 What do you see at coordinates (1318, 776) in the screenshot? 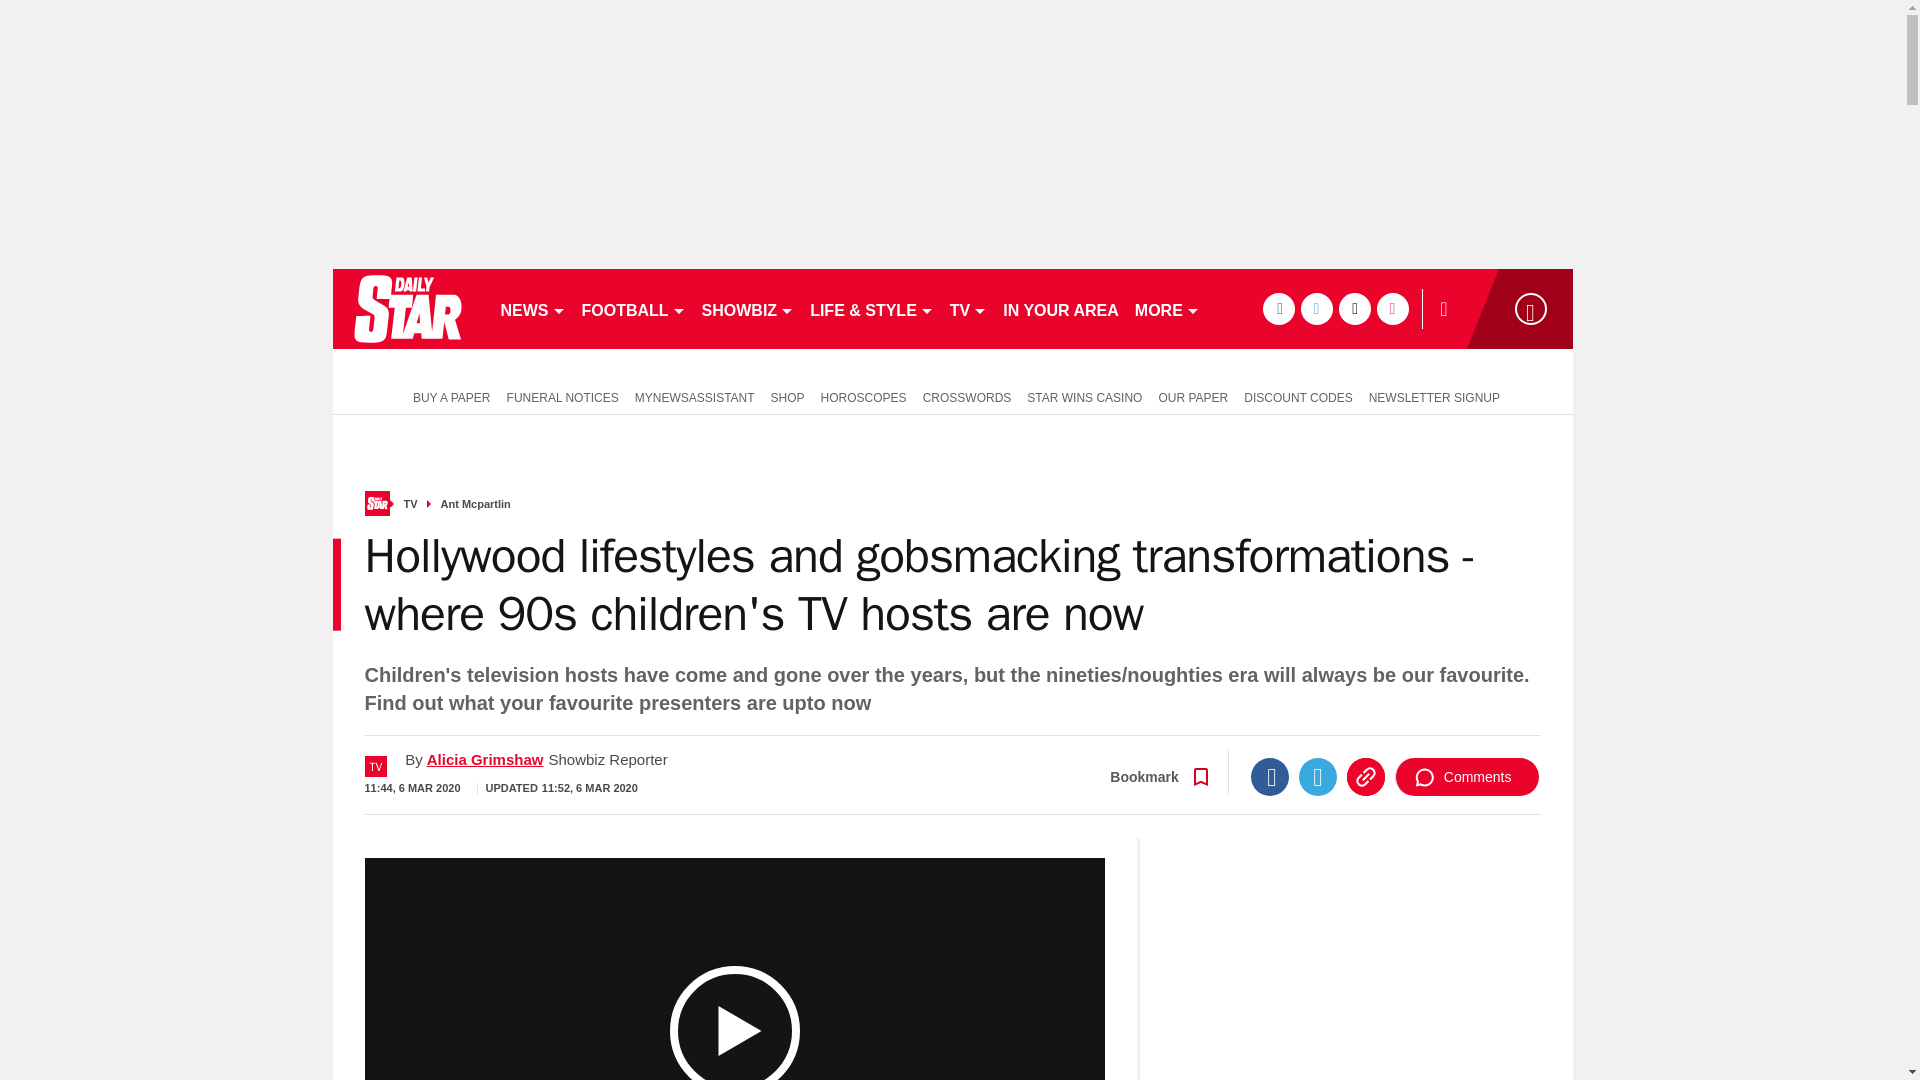
I see `Twitter` at bounding box center [1318, 776].